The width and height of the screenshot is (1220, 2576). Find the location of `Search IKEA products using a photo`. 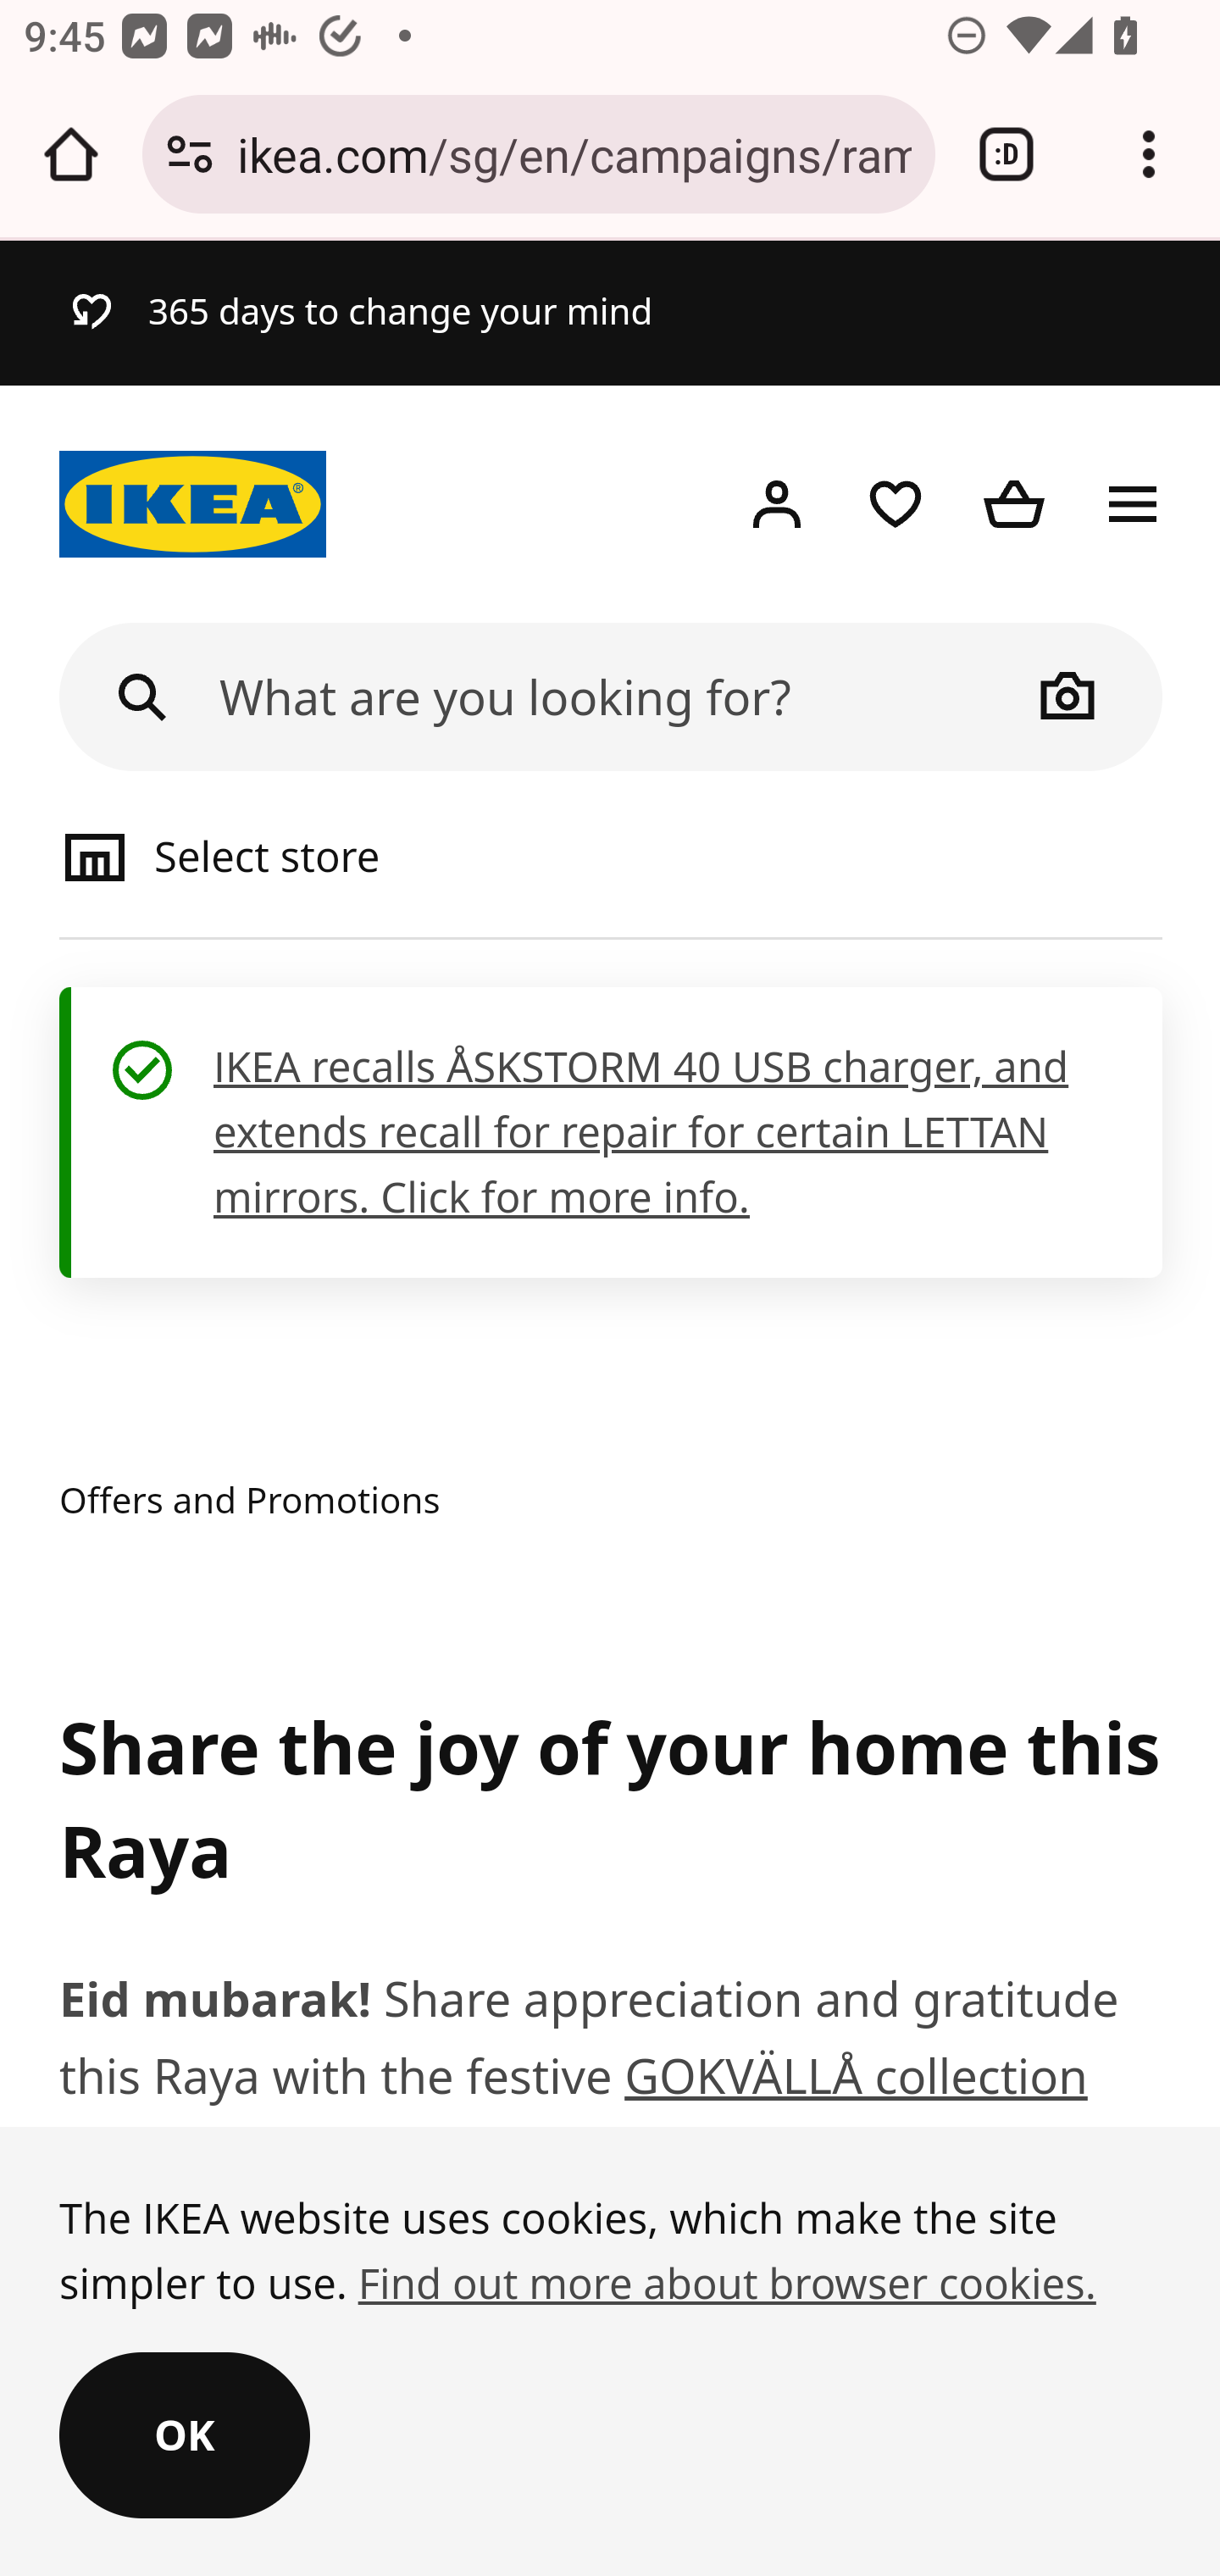

Search IKEA products using a photo is located at coordinates (1068, 695).